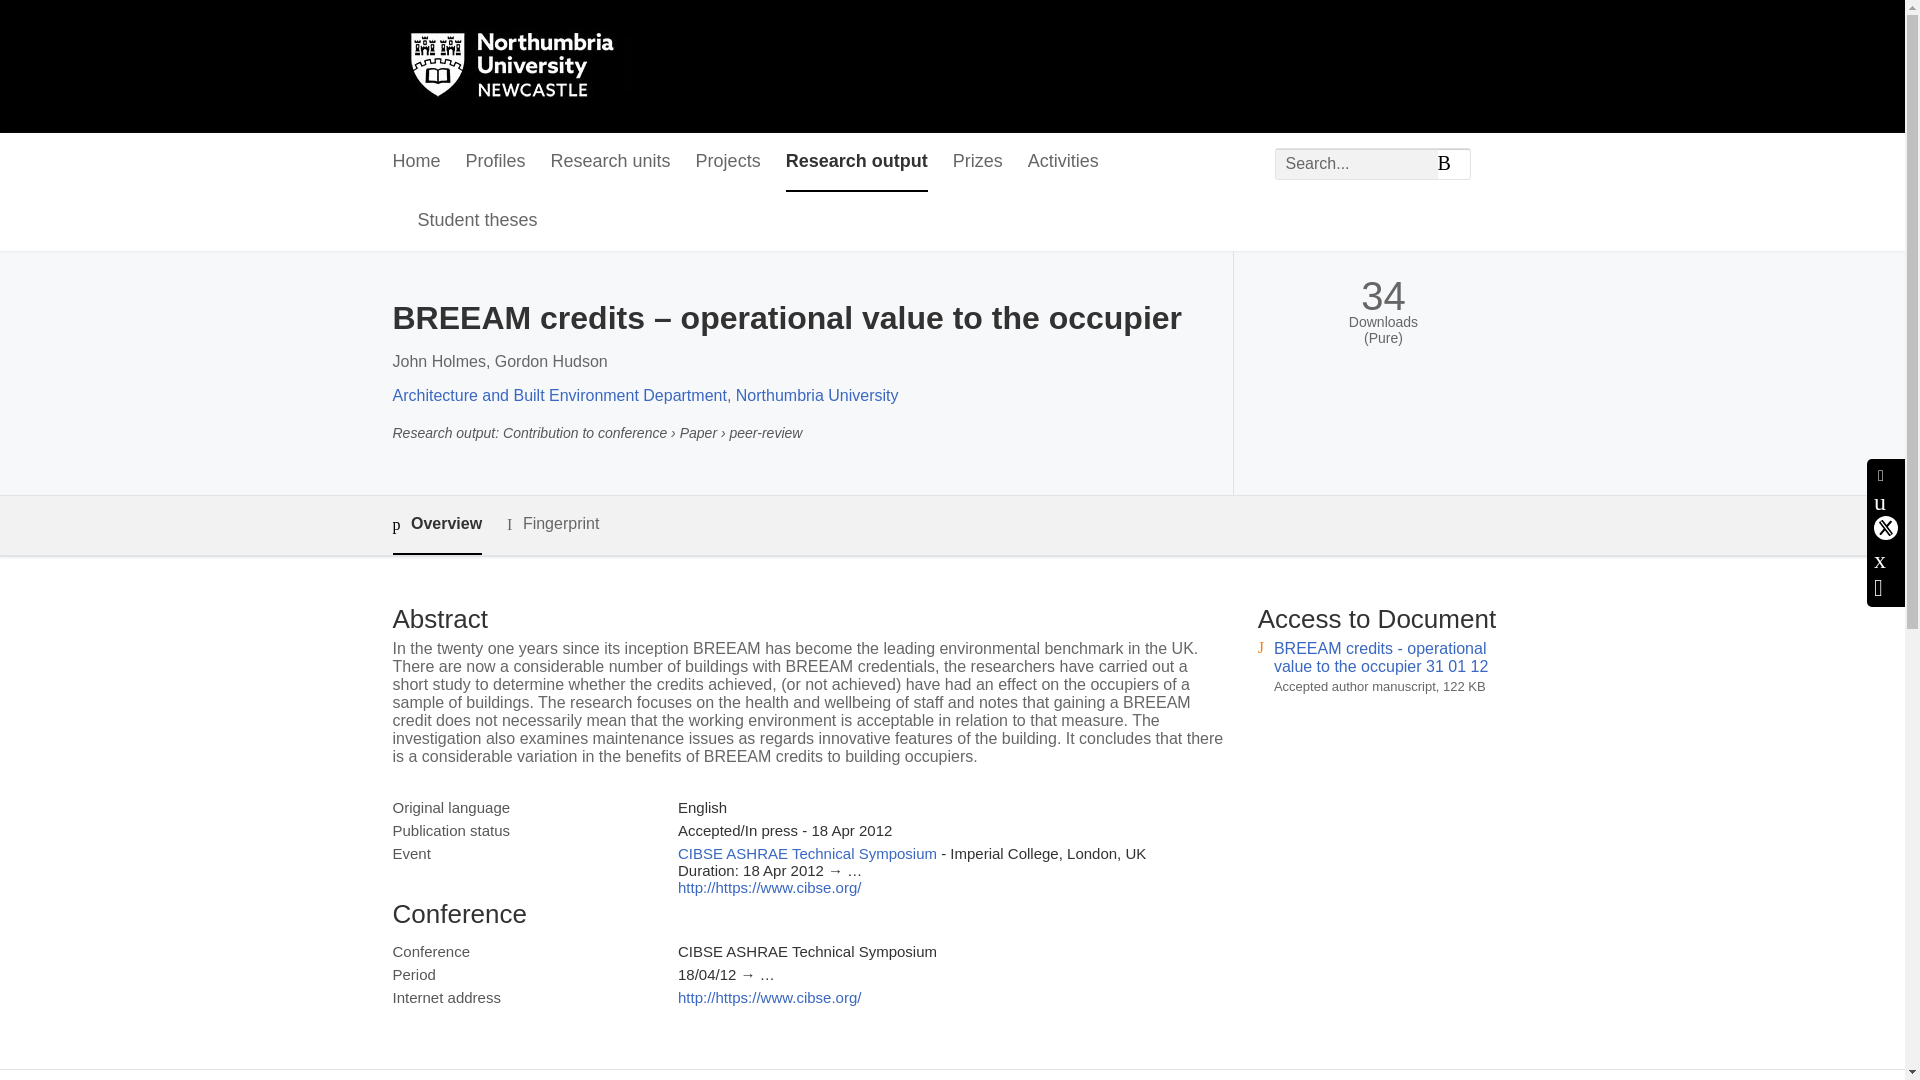  What do you see at coordinates (524, 66) in the screenshot?
I see `Northumbria University Research Portal Home` at bounding box center [524, 66].